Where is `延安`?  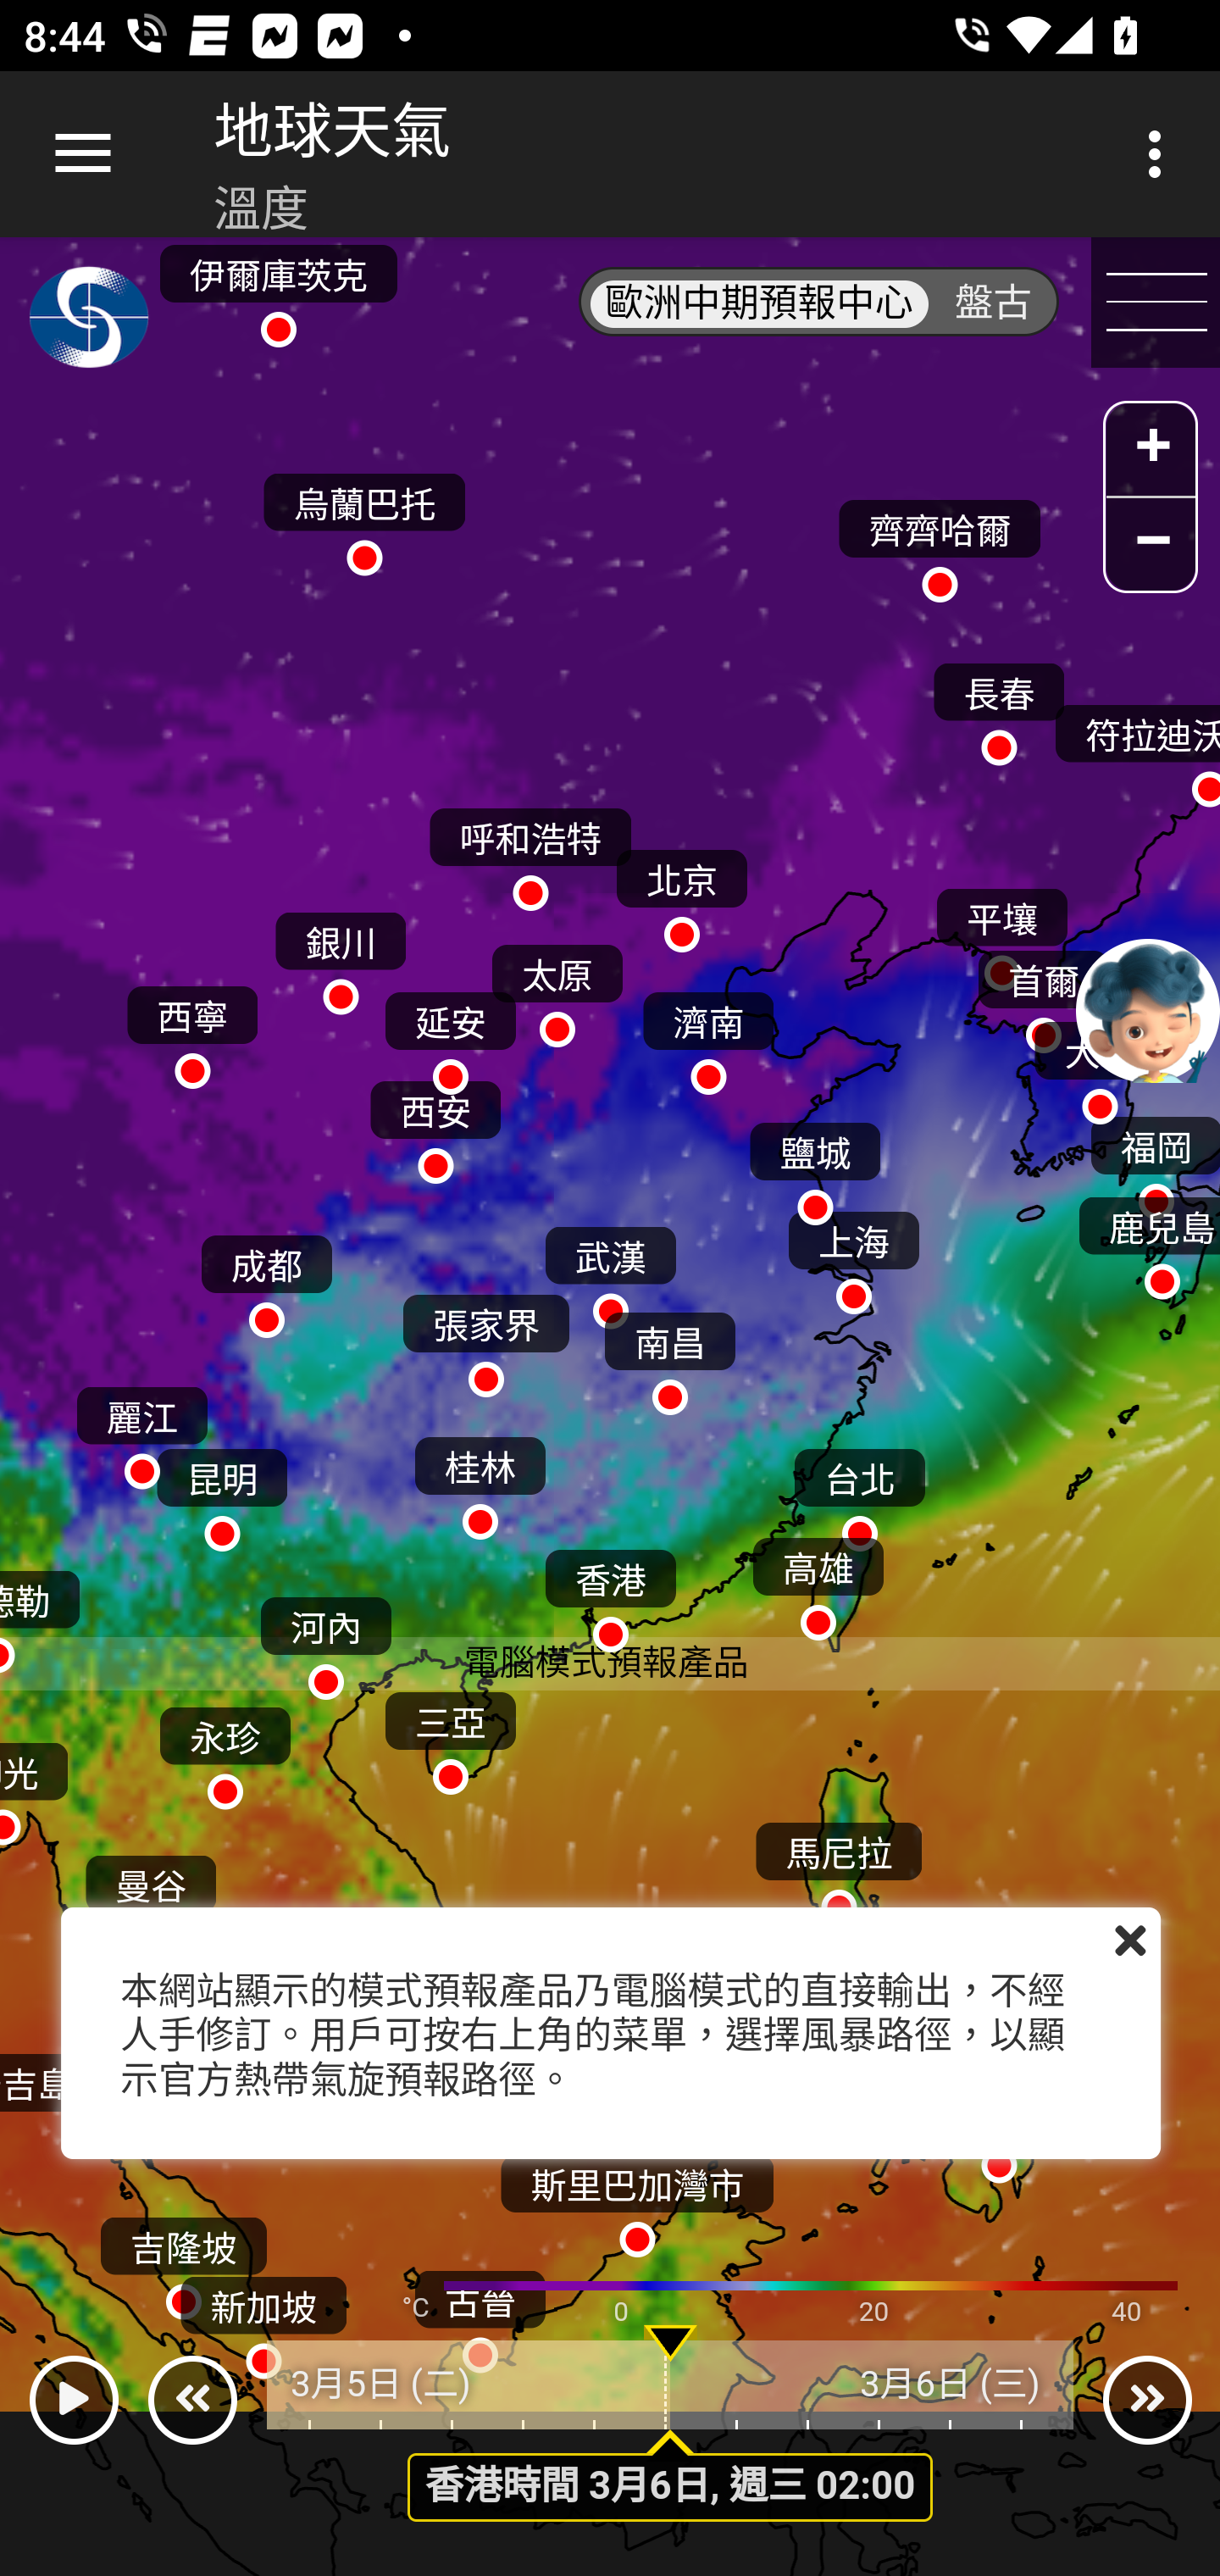
延安 is located at coordinates (450, 1035).